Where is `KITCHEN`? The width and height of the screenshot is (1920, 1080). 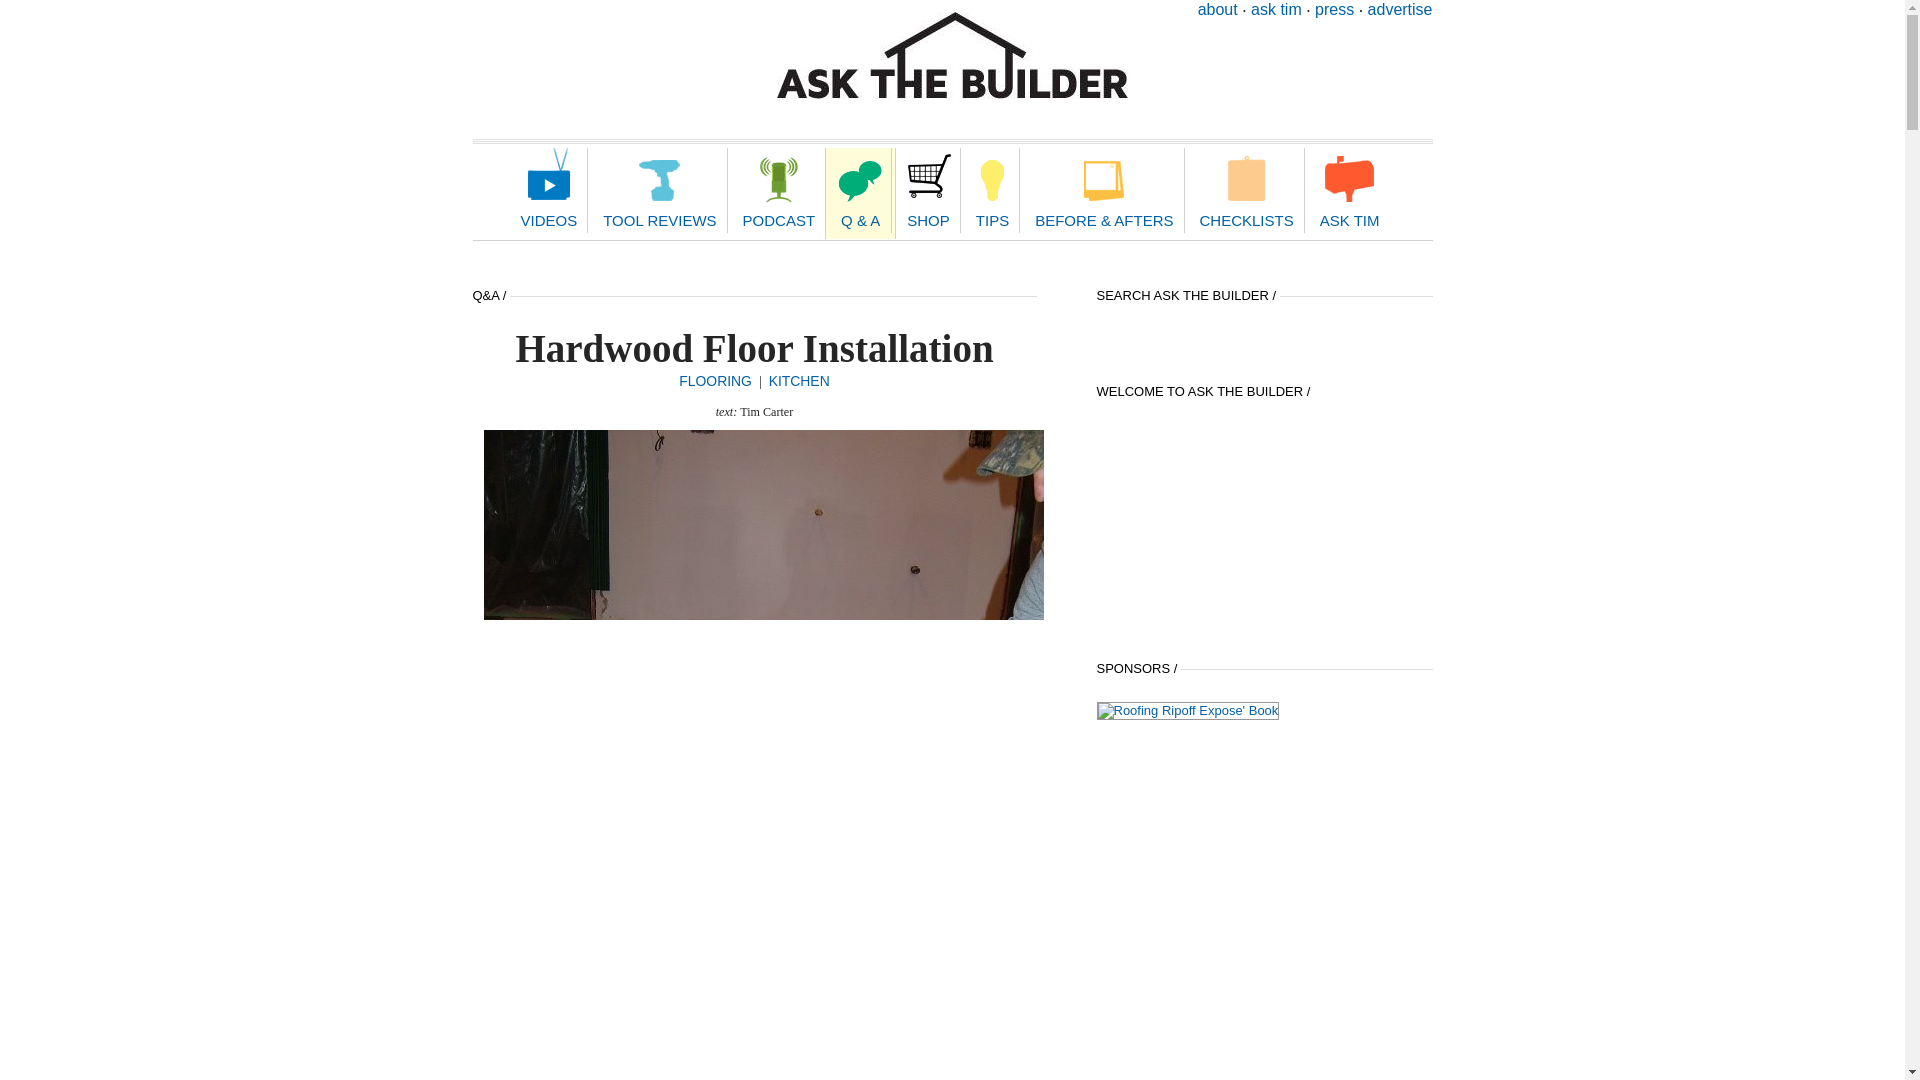 KITCHEN is located at coordinates (799, 380).